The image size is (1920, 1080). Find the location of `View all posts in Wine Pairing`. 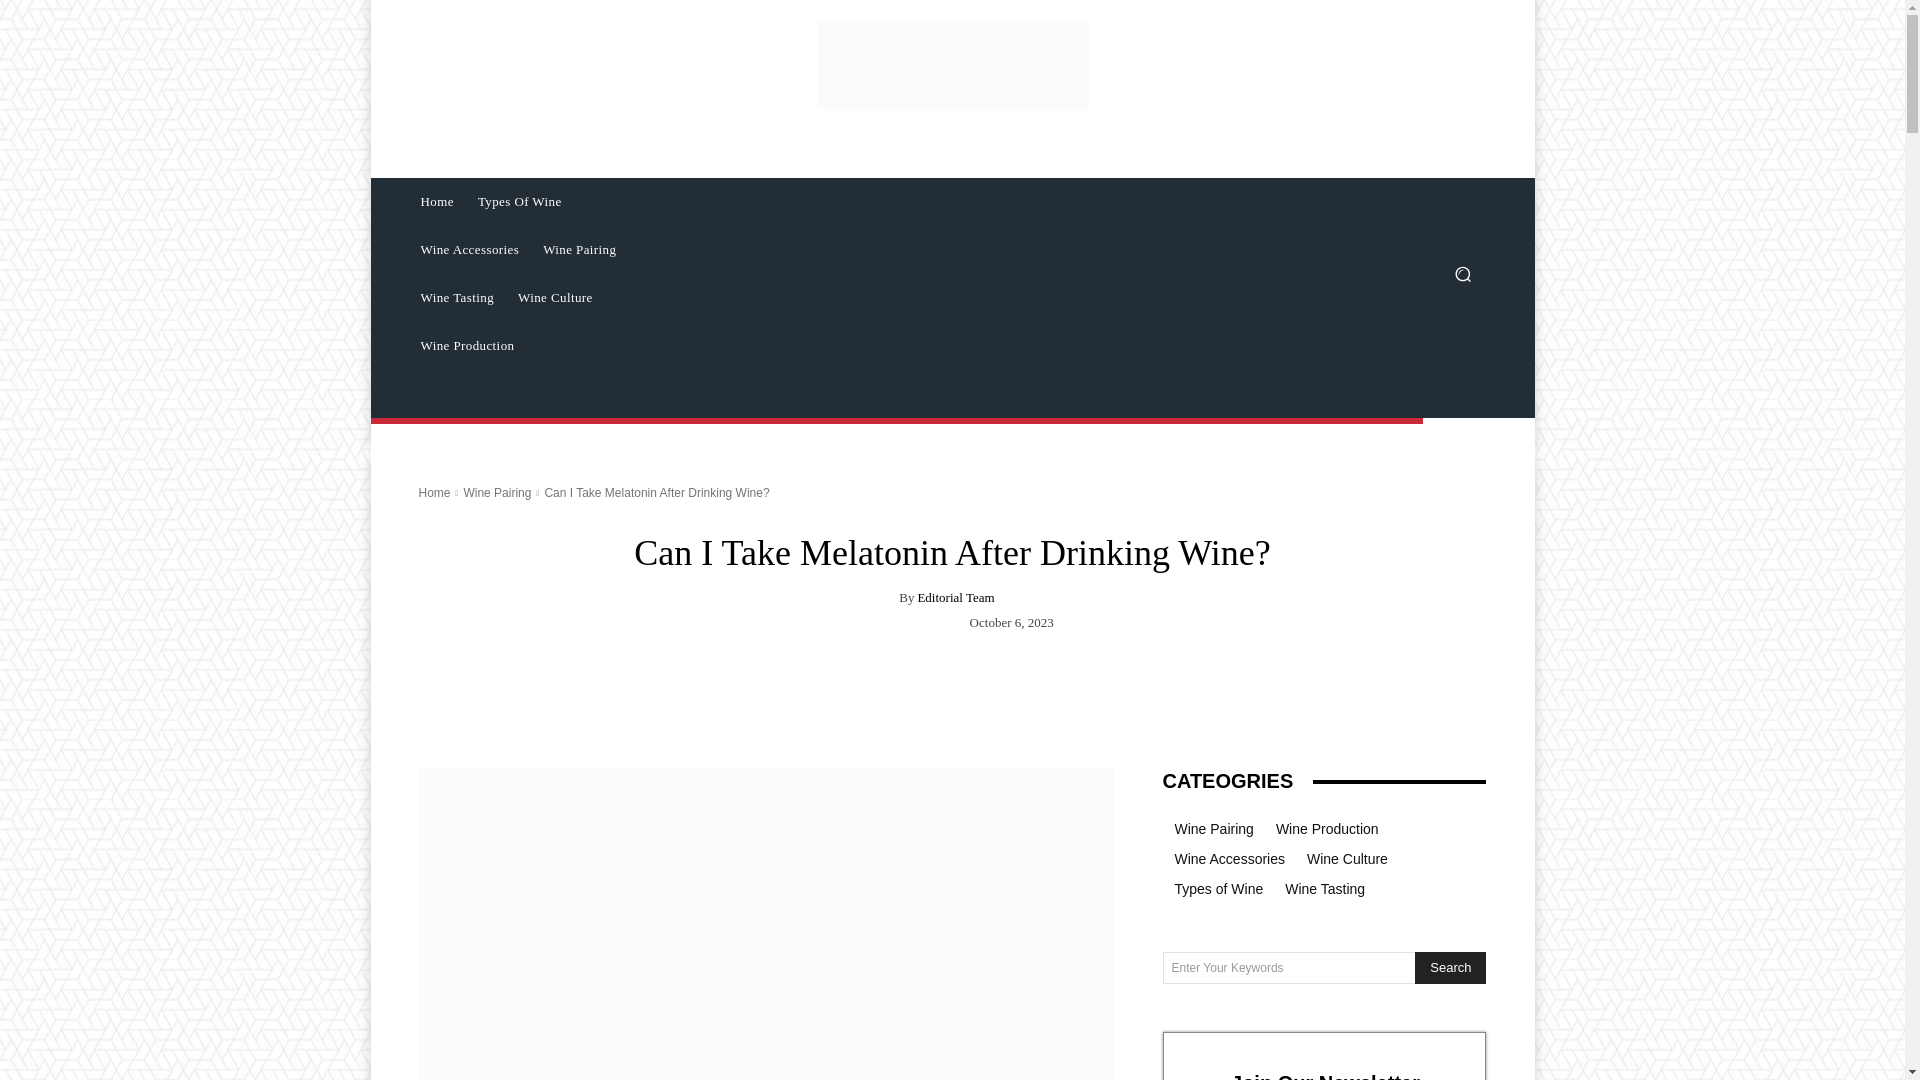

View all posts in Wine Pairing is located at coordinates (496, 493).